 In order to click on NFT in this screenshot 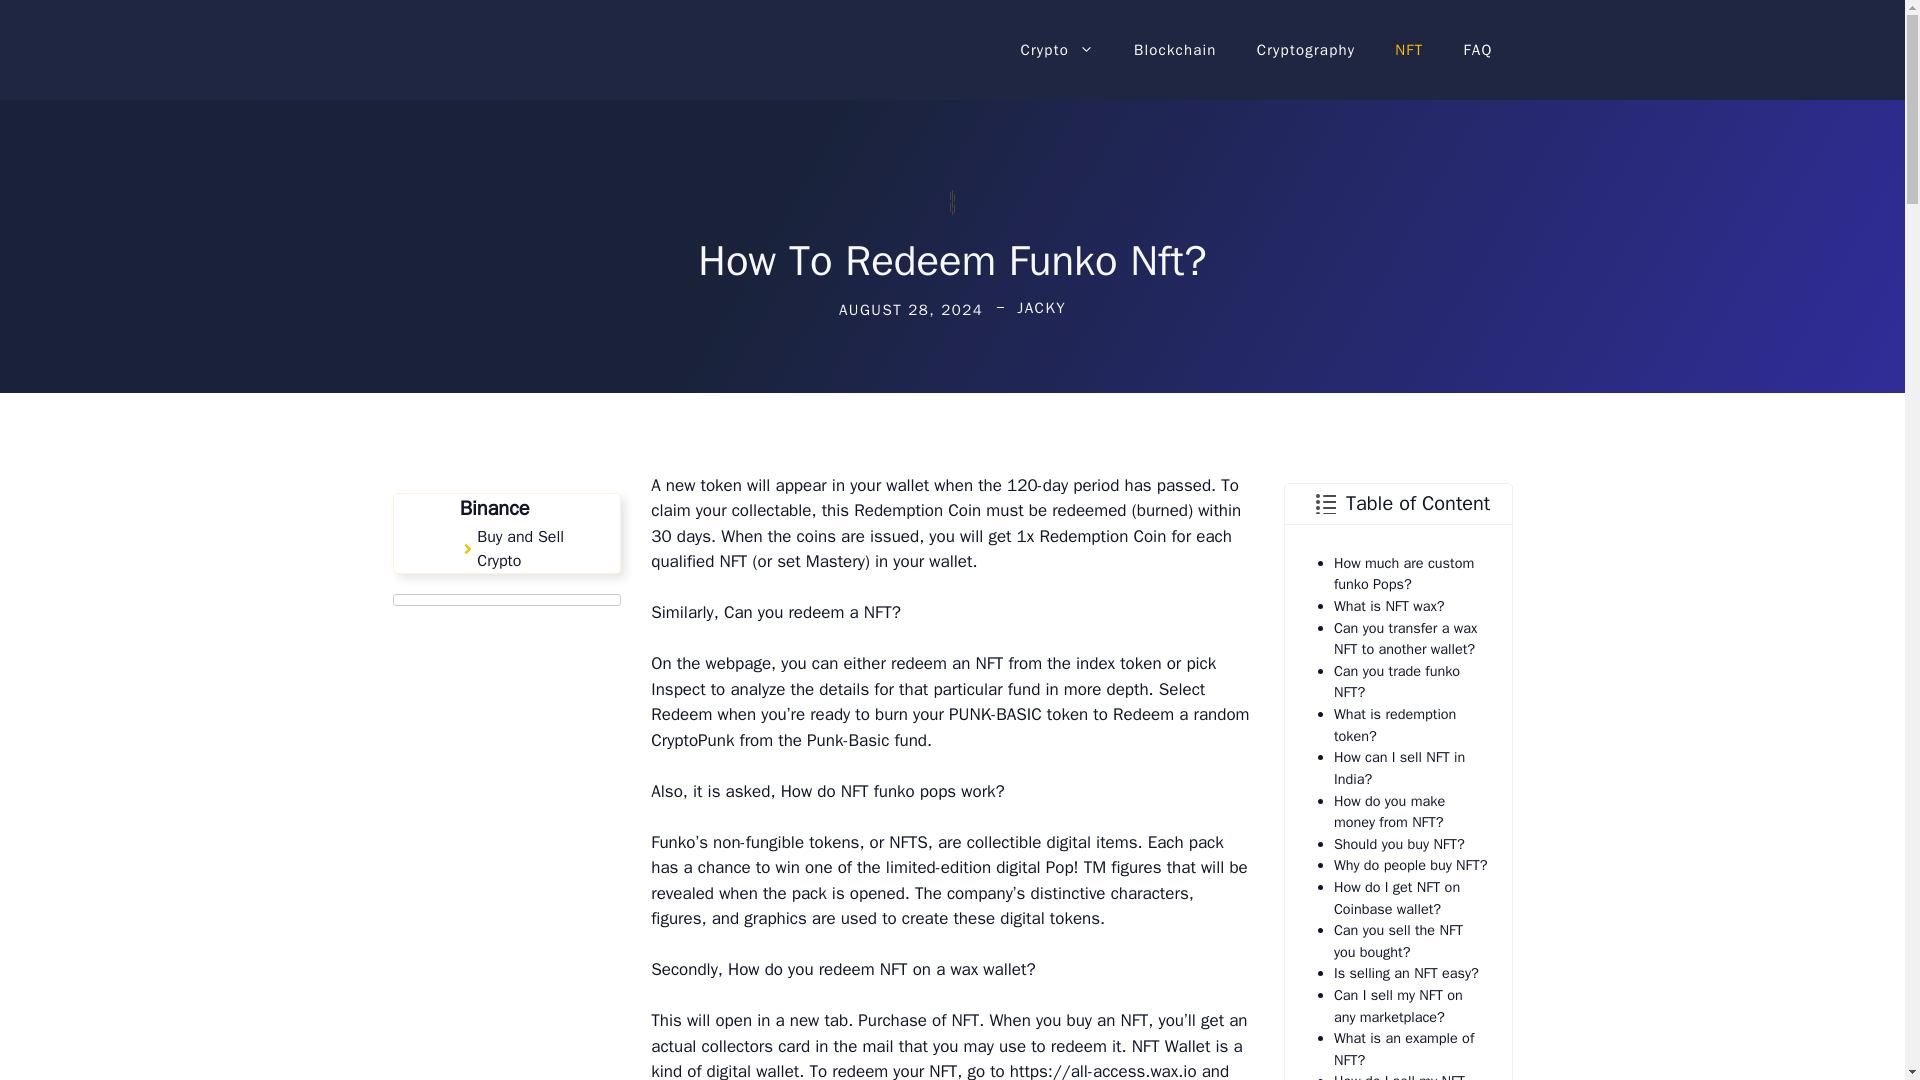, I will do `click(1408, 50)`.